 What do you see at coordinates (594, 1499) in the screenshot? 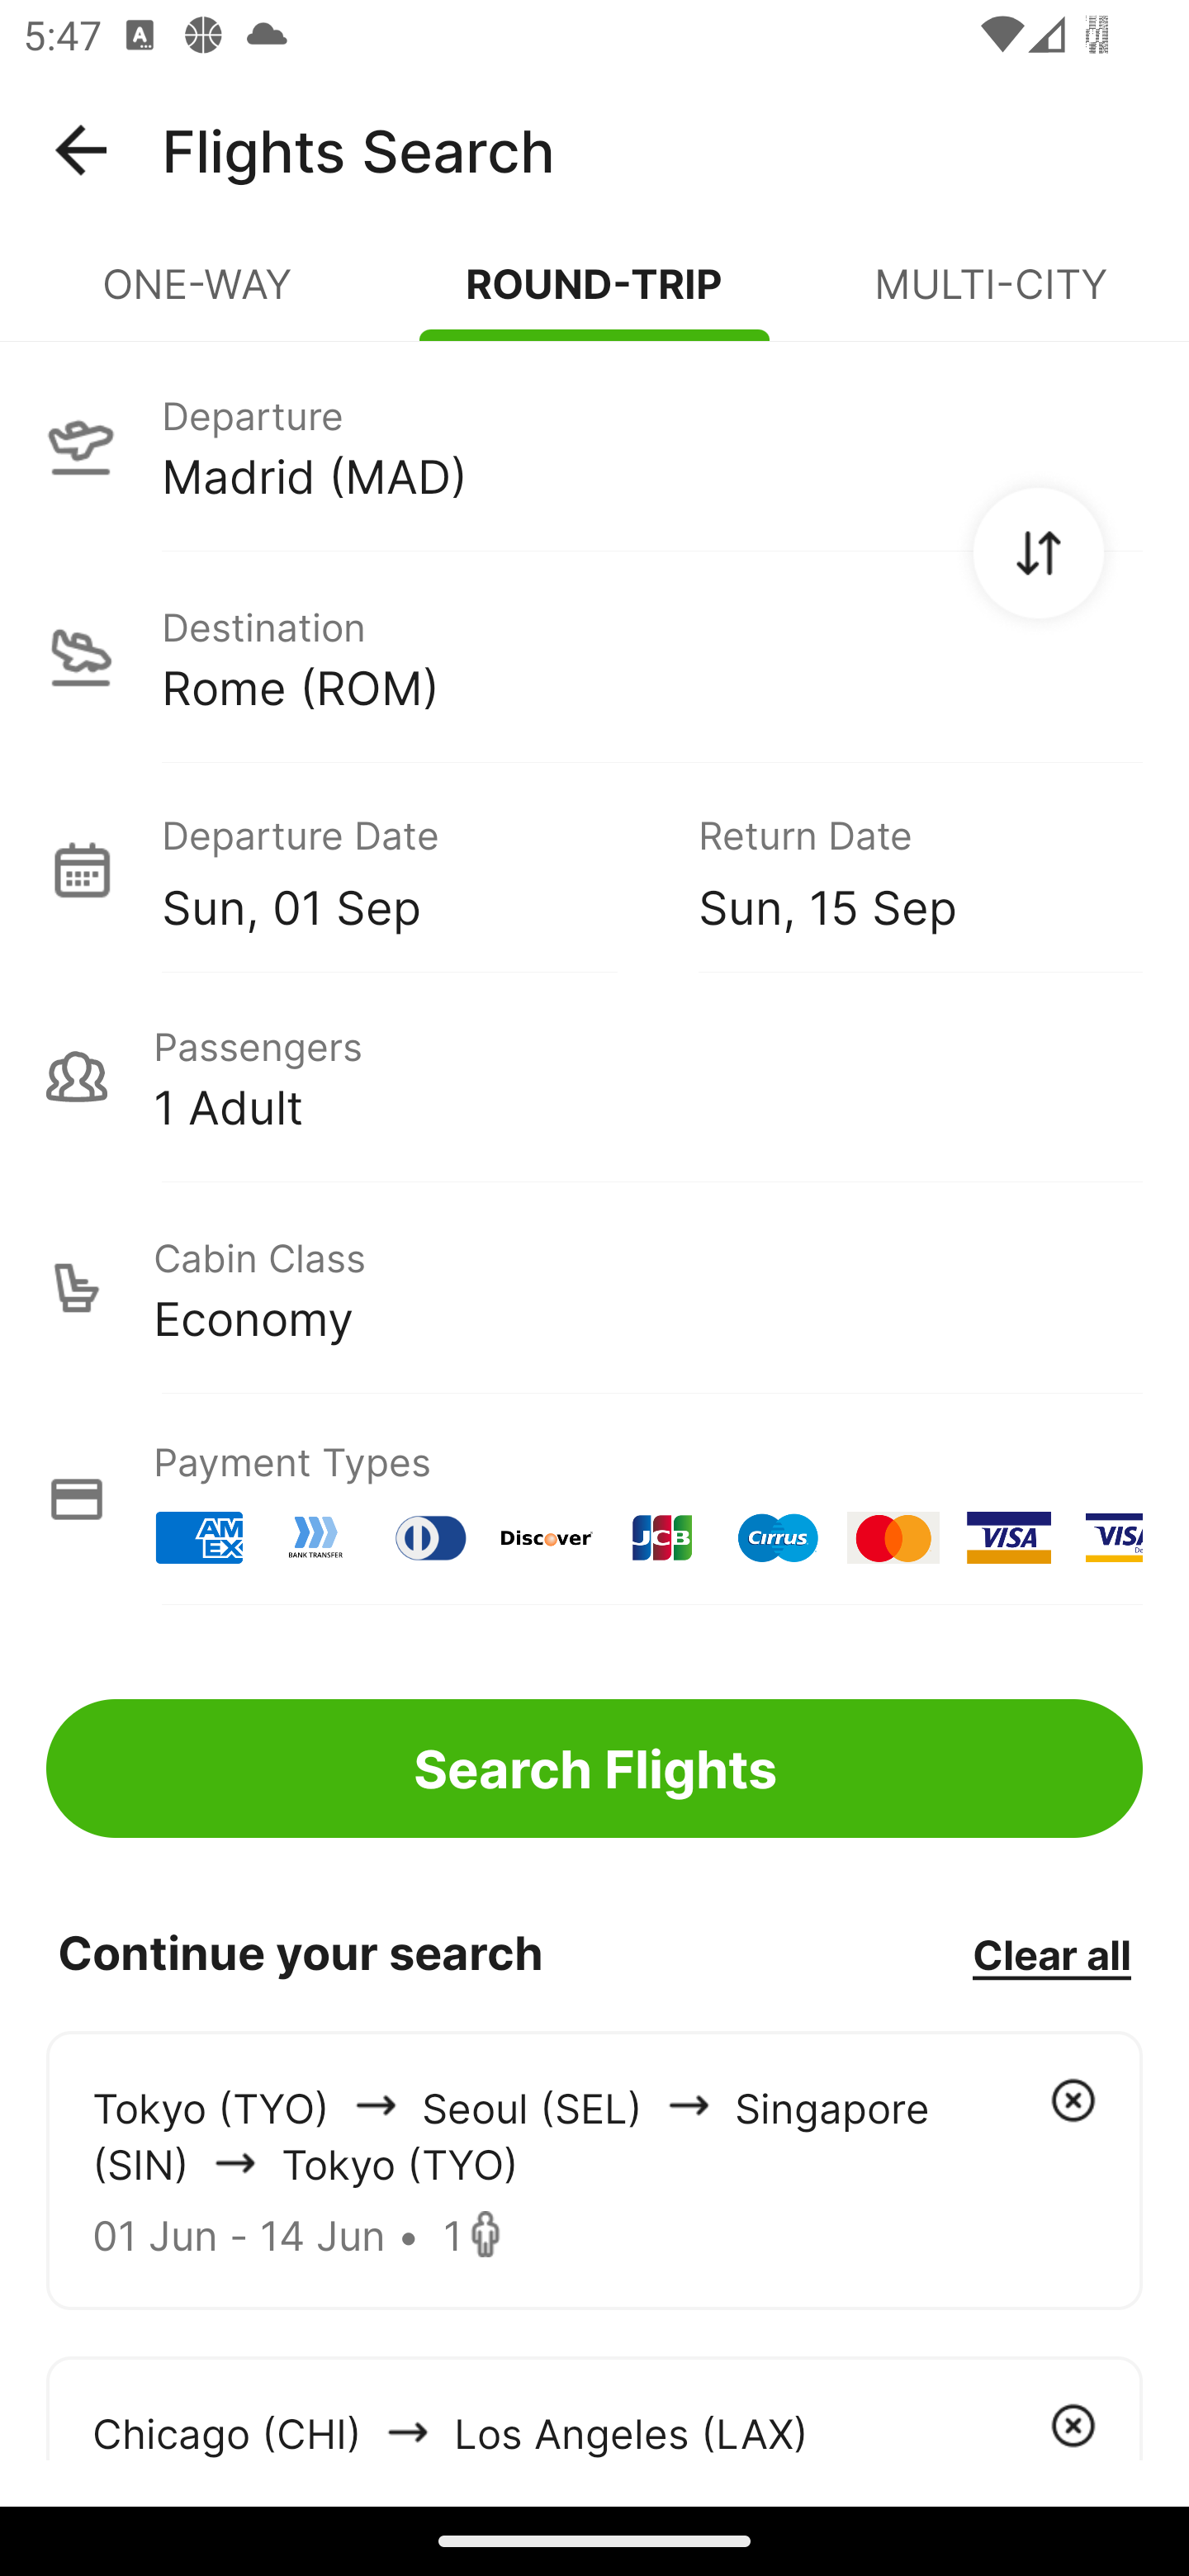
I see `Payment Types` at bounding box center [594, 1499].